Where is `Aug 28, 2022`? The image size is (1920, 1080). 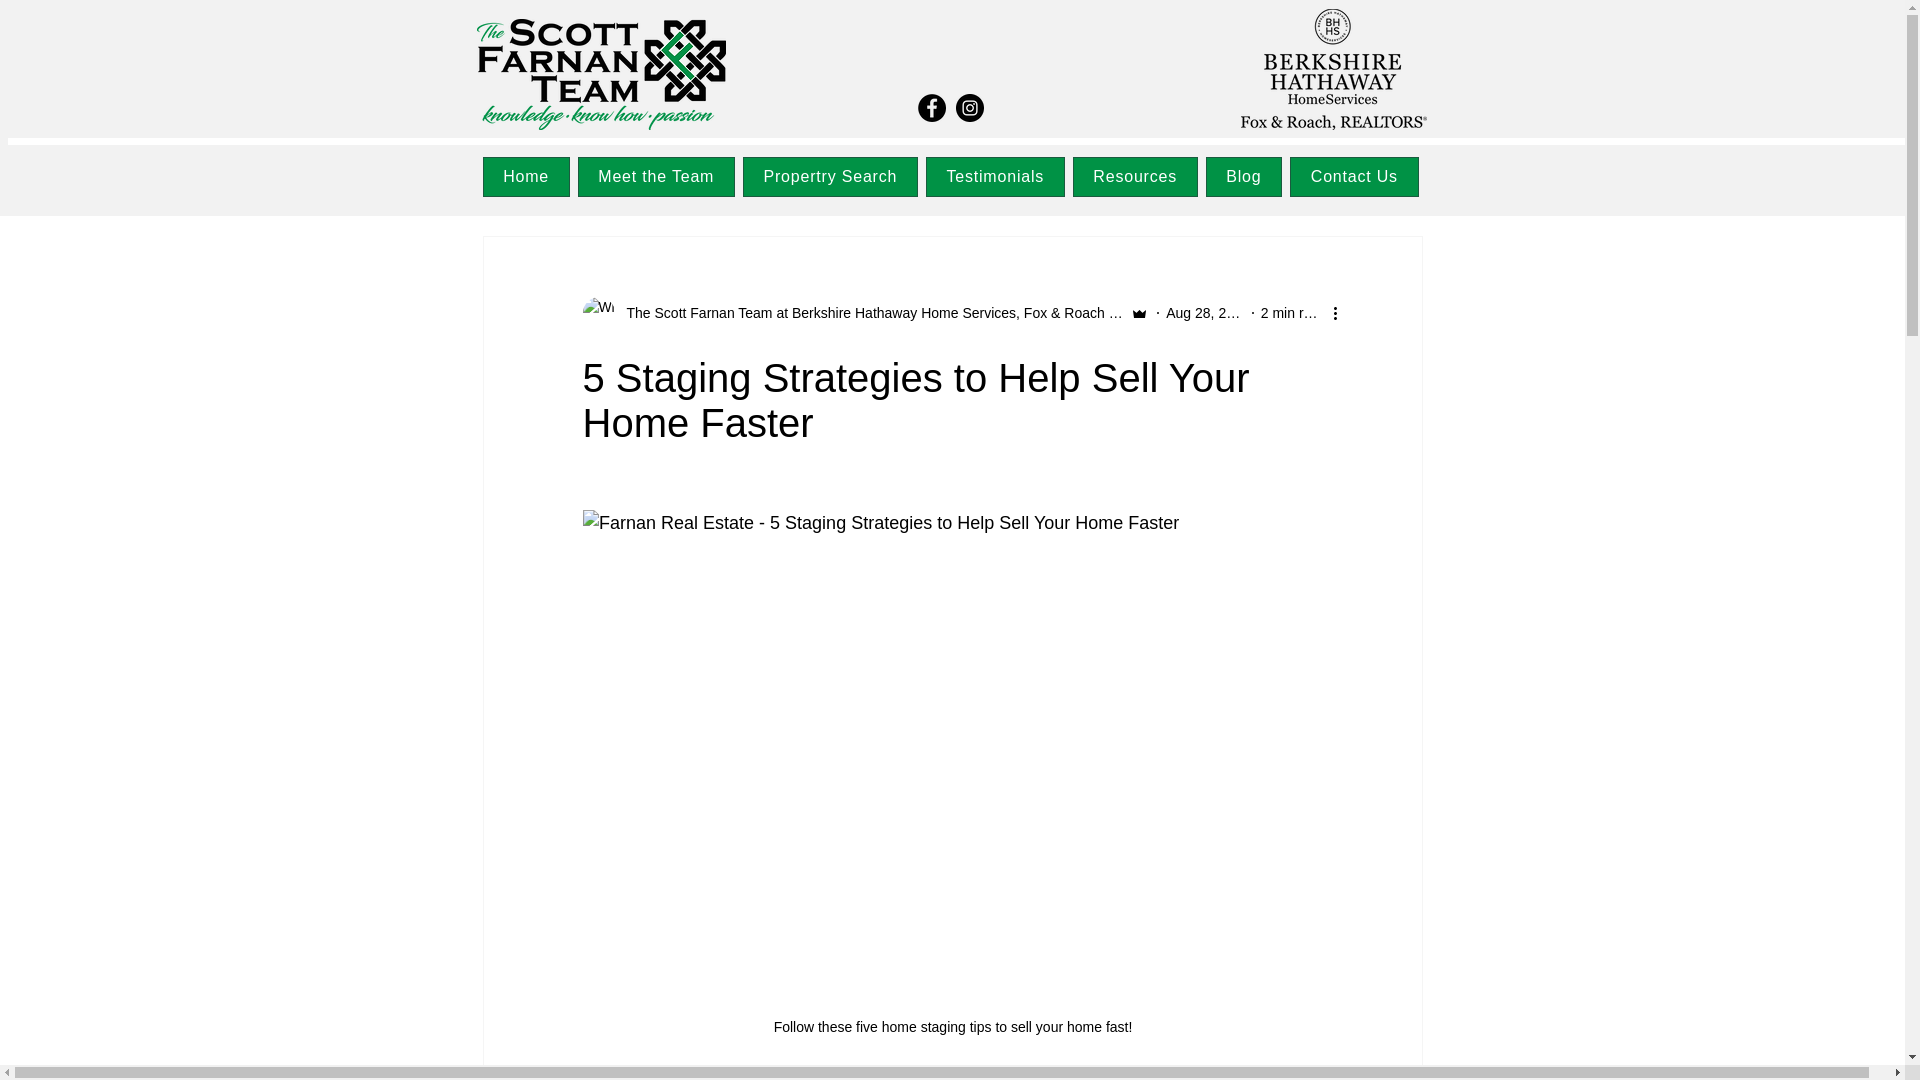
Aug 28, 2022 is located at coordinates (1207, 311).